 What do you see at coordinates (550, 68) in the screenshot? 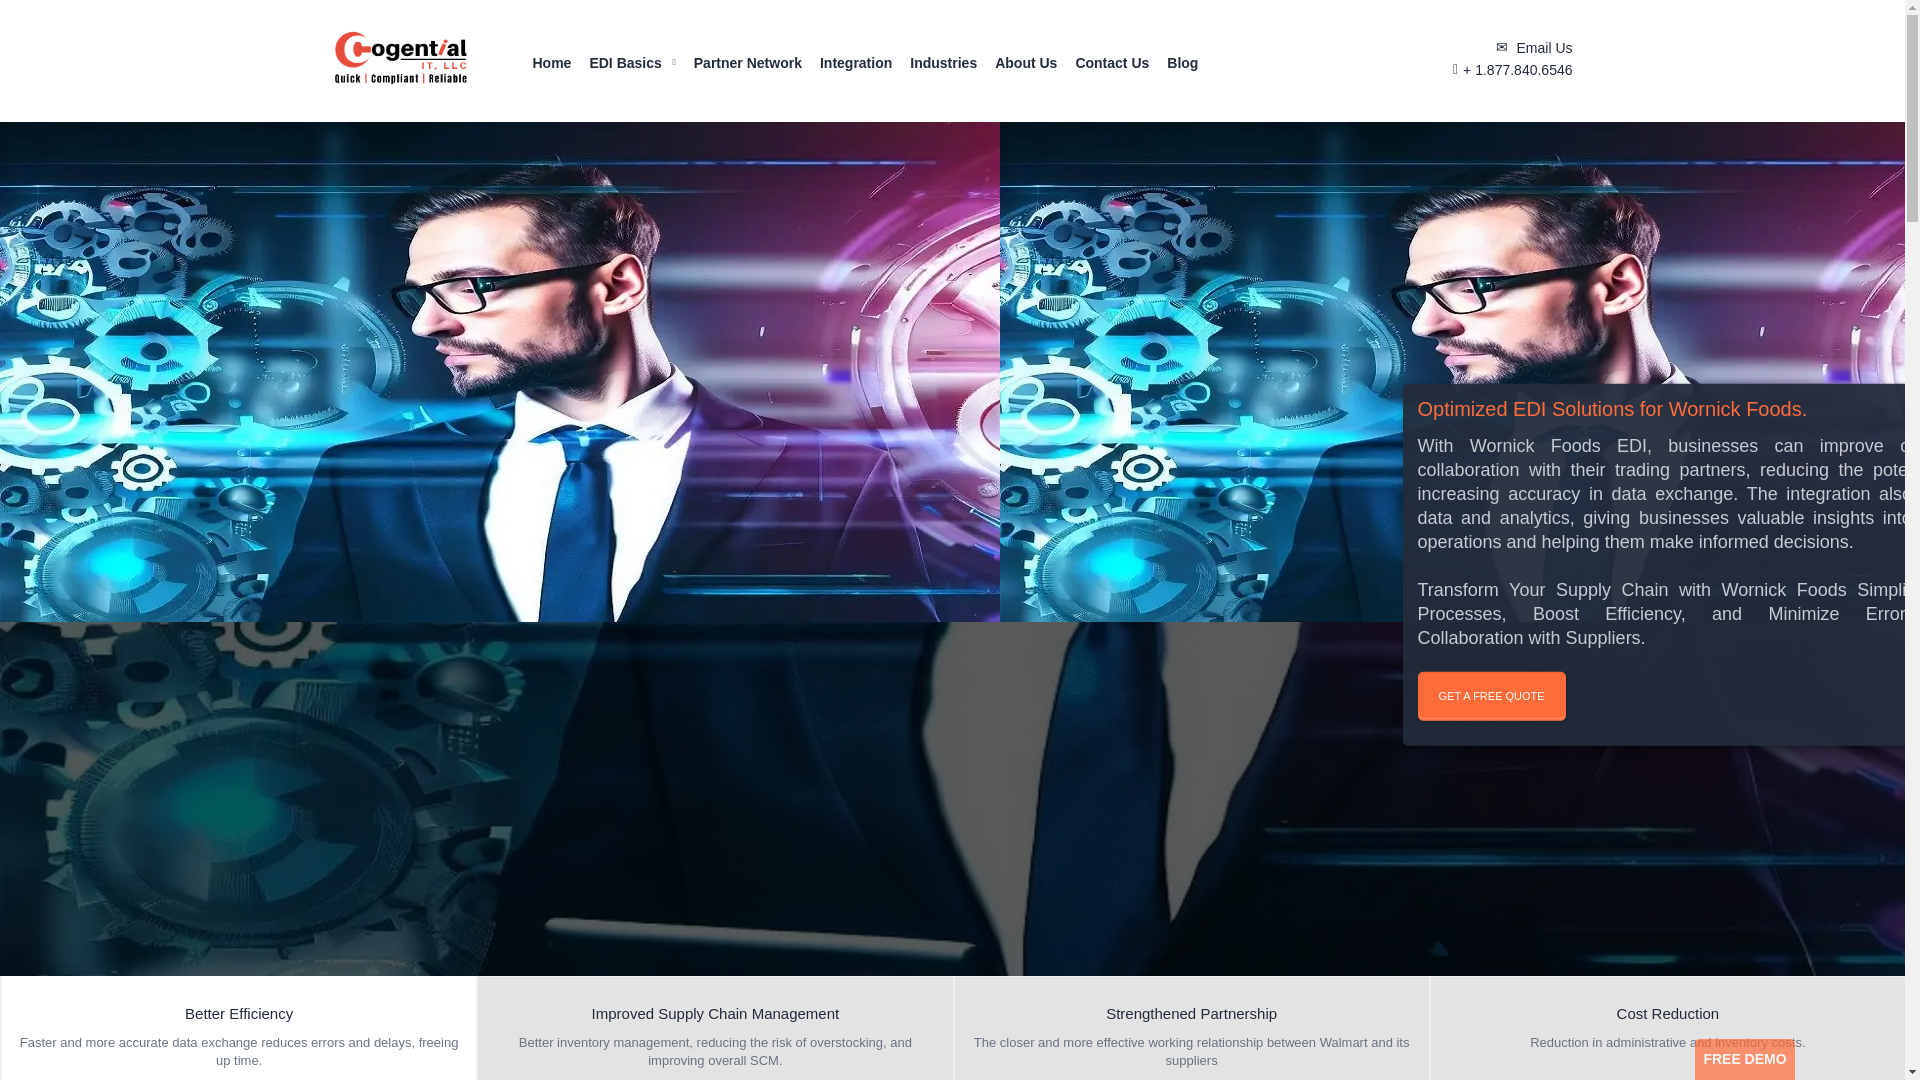
I see `Home` at bounding box center [550, 68].